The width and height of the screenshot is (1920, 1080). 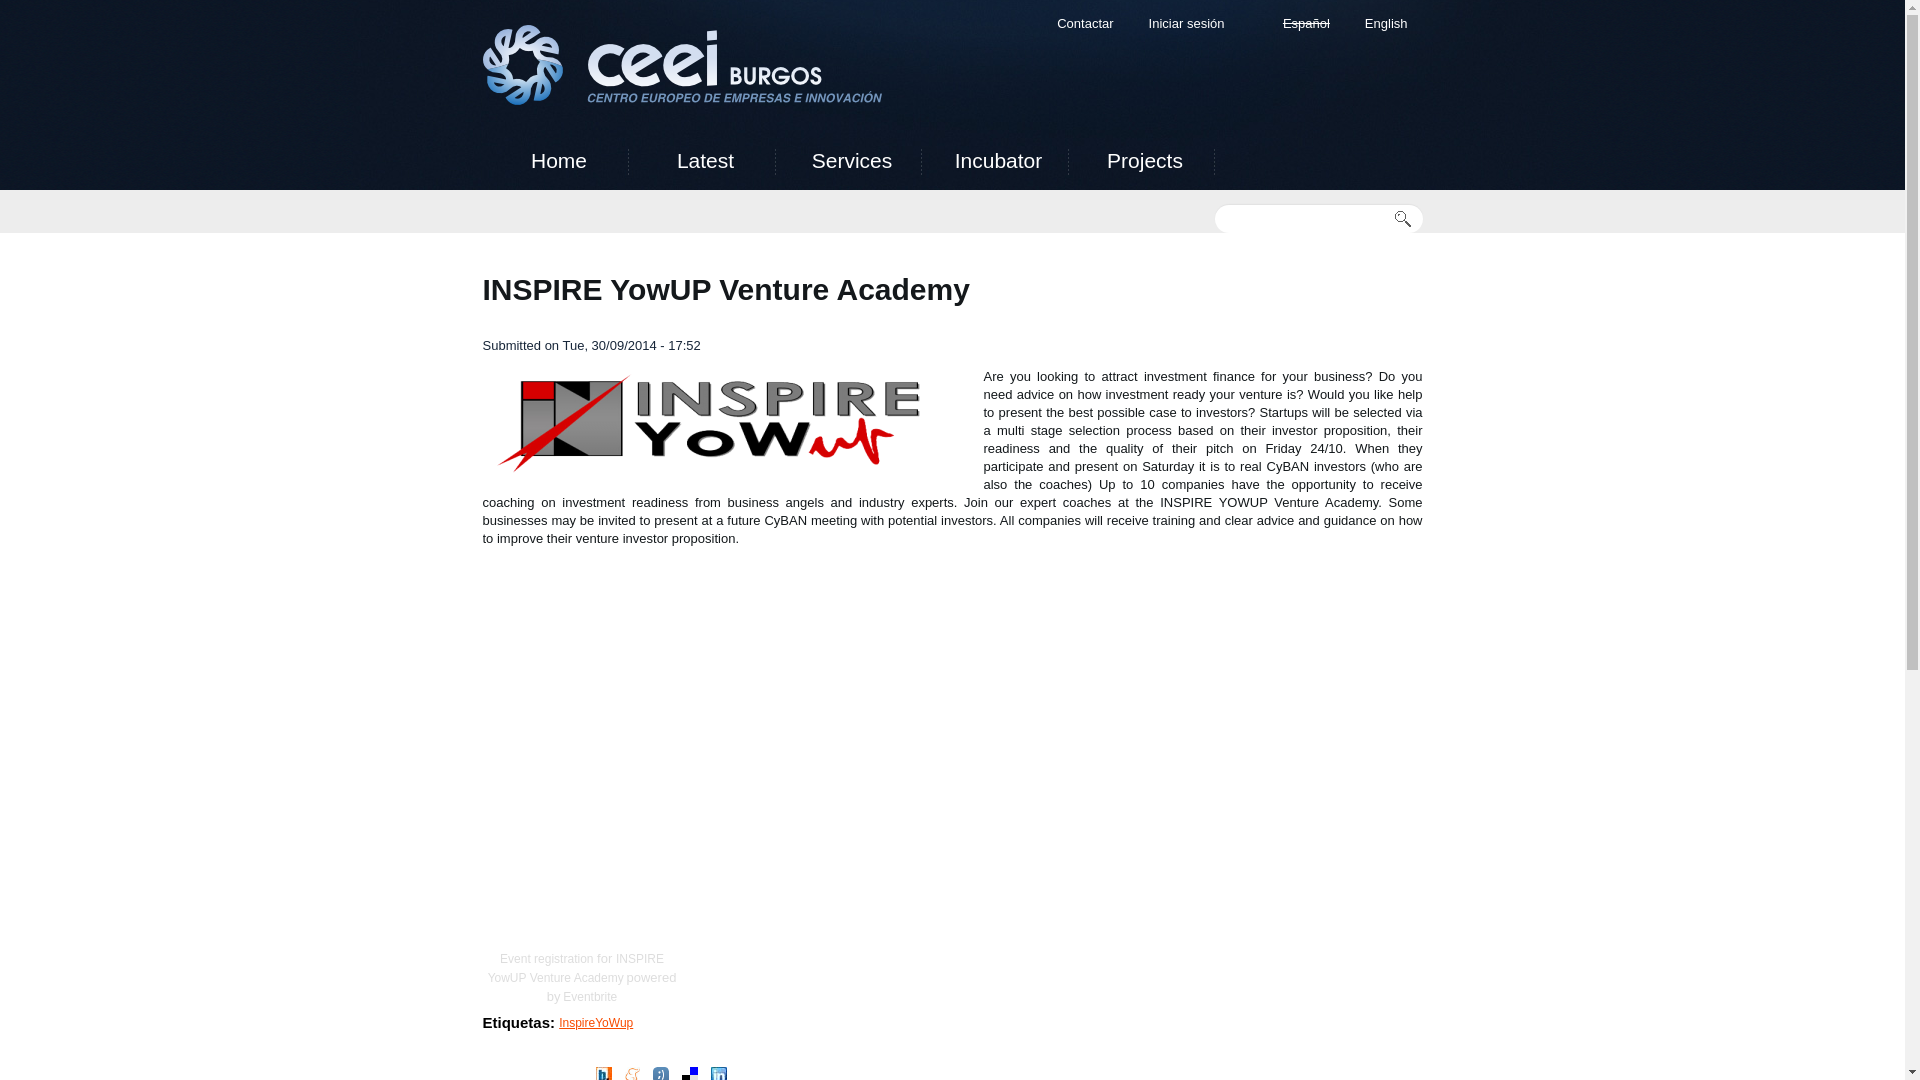 What do you see at coordinates (589, 997) in the screenshot?
I see `Eventbrite` at bounding box center [589, 997].